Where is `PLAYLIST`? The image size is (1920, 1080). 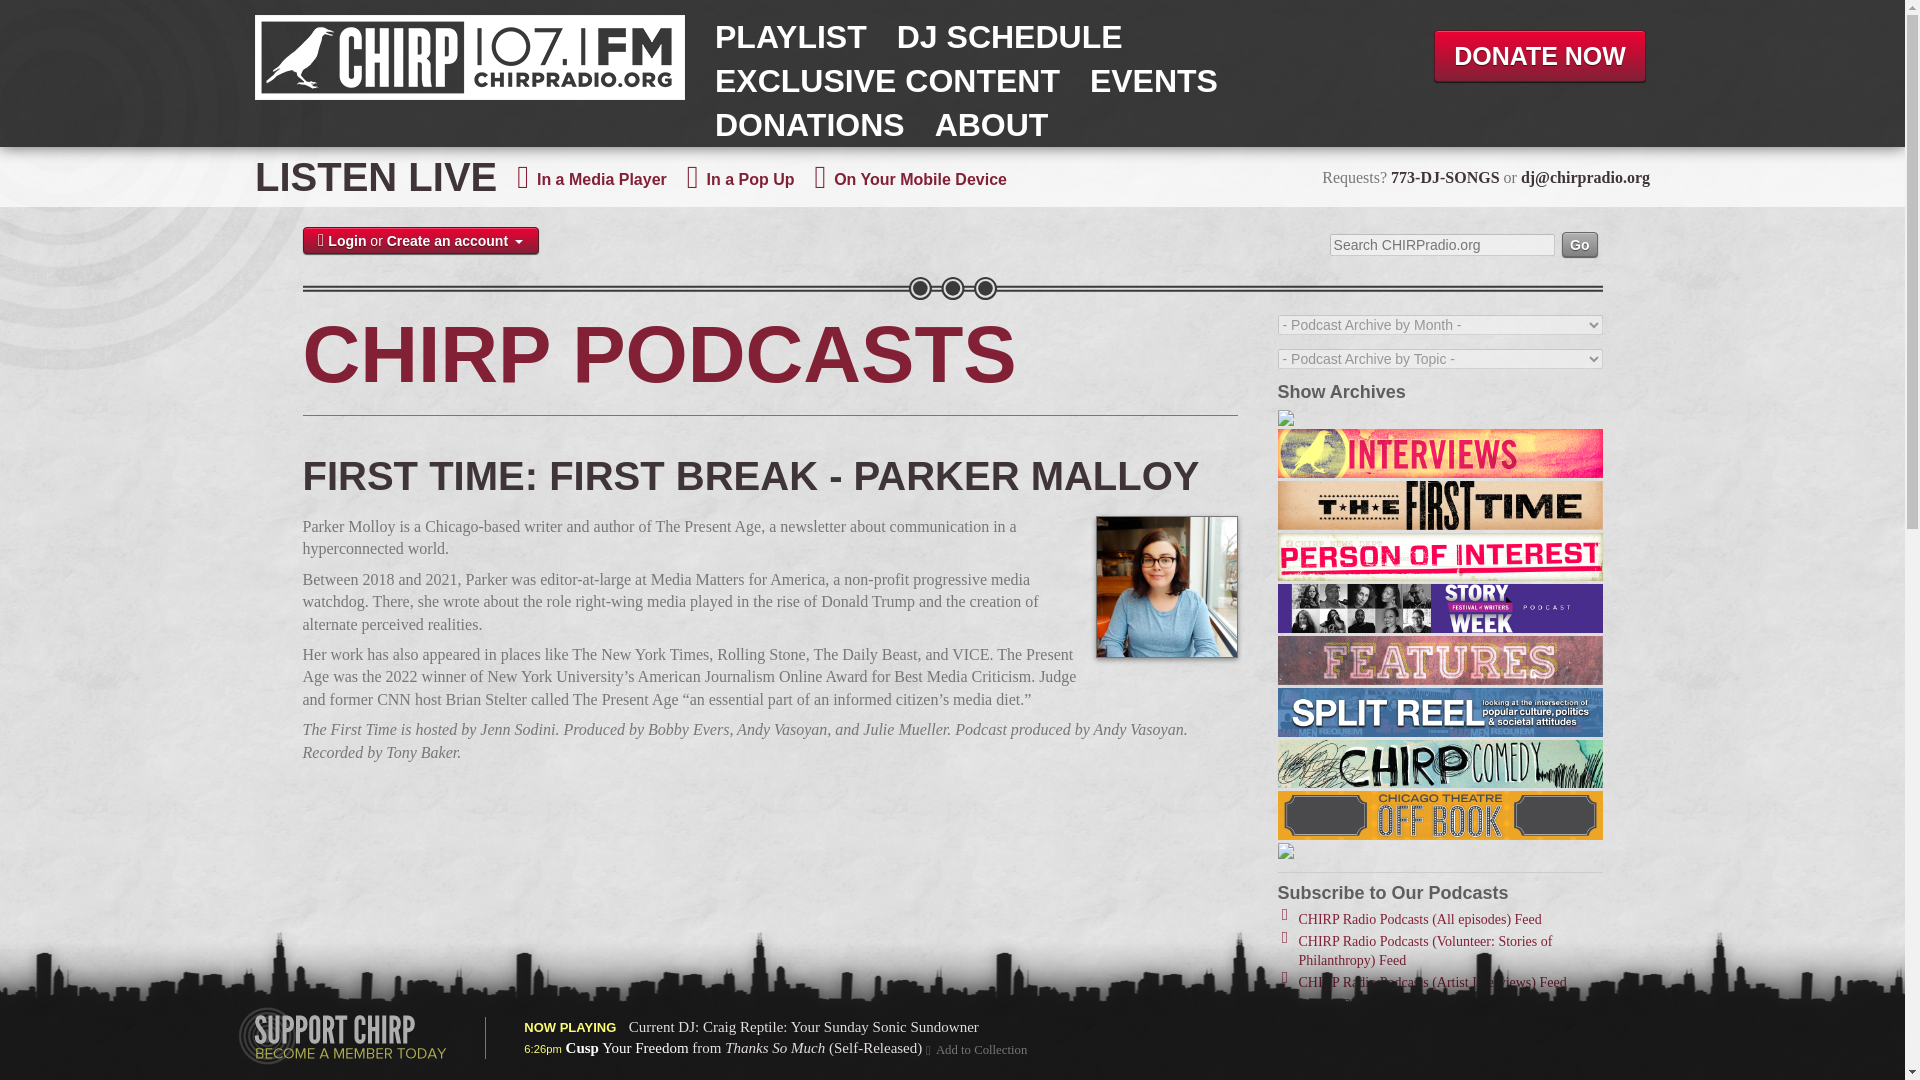 PLAYLIST is located at coordinates (790, 37).